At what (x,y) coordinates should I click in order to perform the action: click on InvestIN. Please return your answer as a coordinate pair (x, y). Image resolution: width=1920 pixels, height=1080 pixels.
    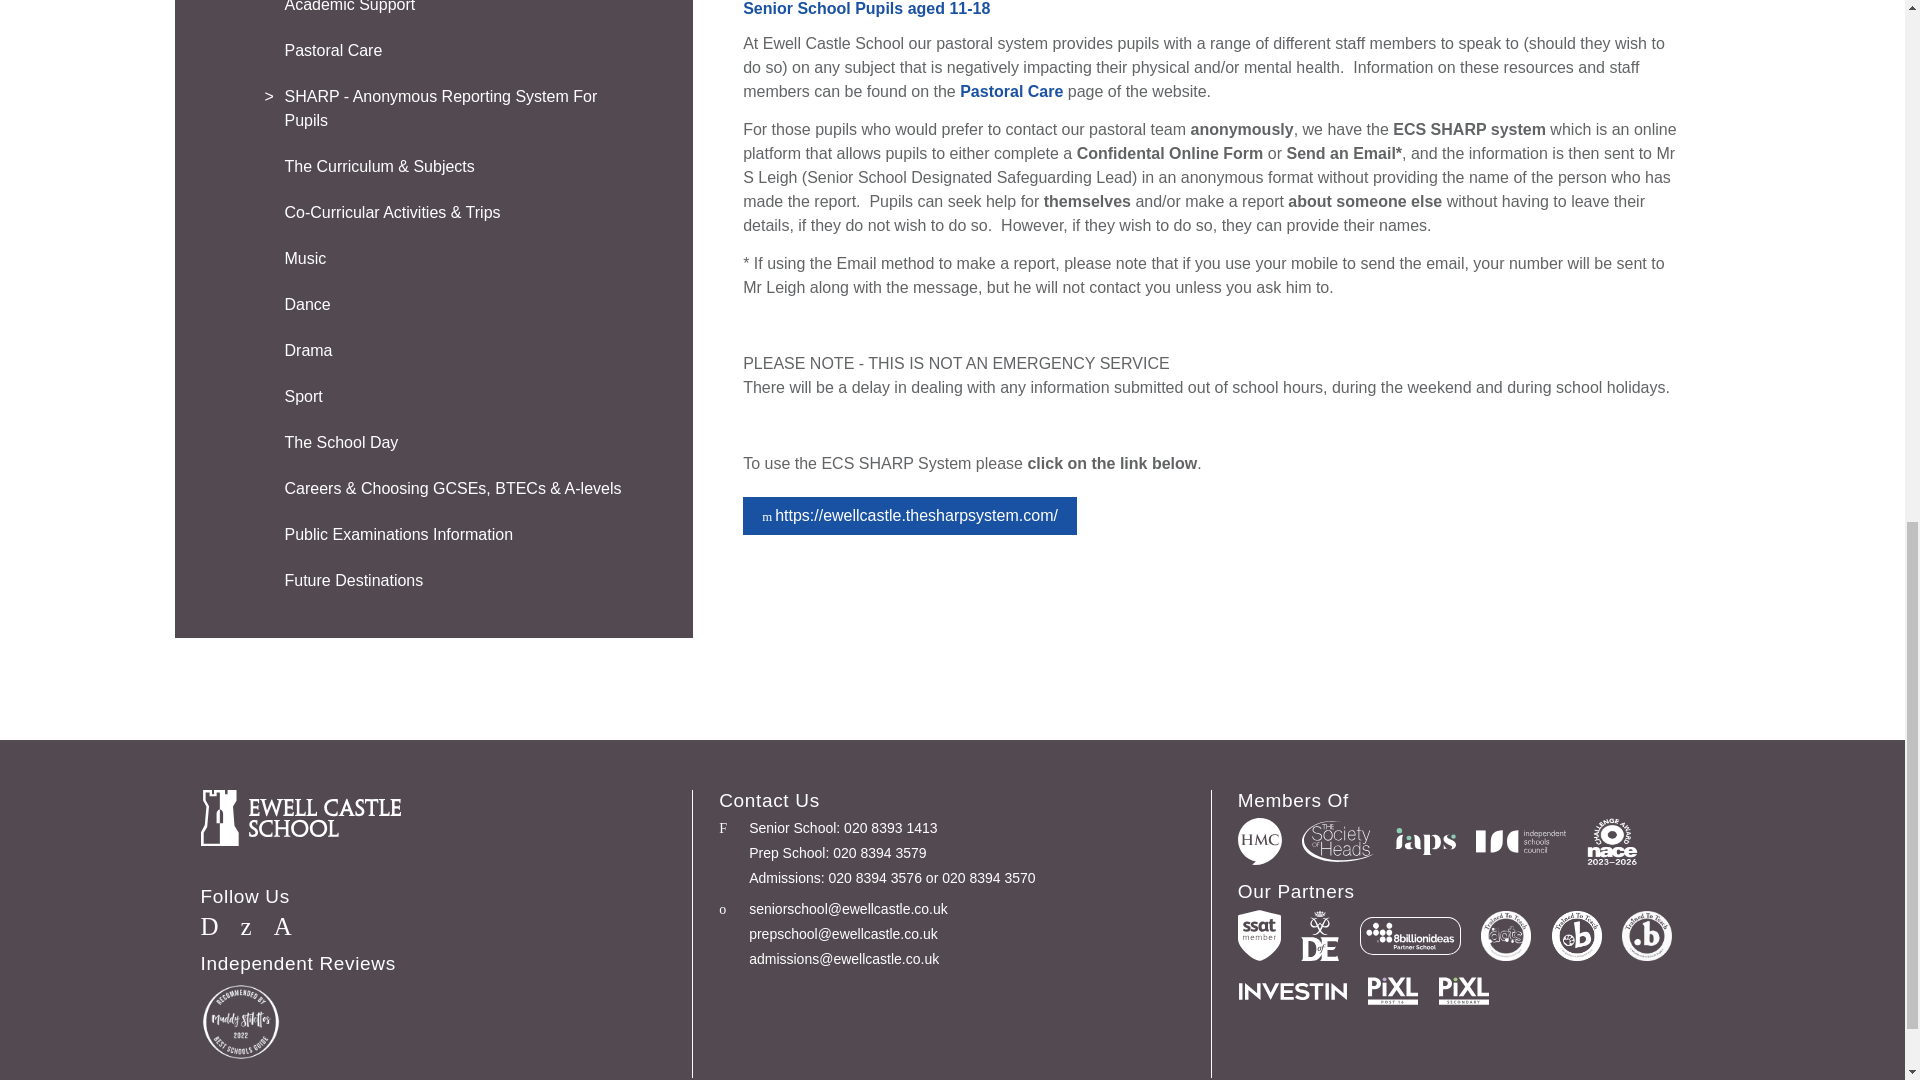
    Looking at the image, I should click on (1292, 990).